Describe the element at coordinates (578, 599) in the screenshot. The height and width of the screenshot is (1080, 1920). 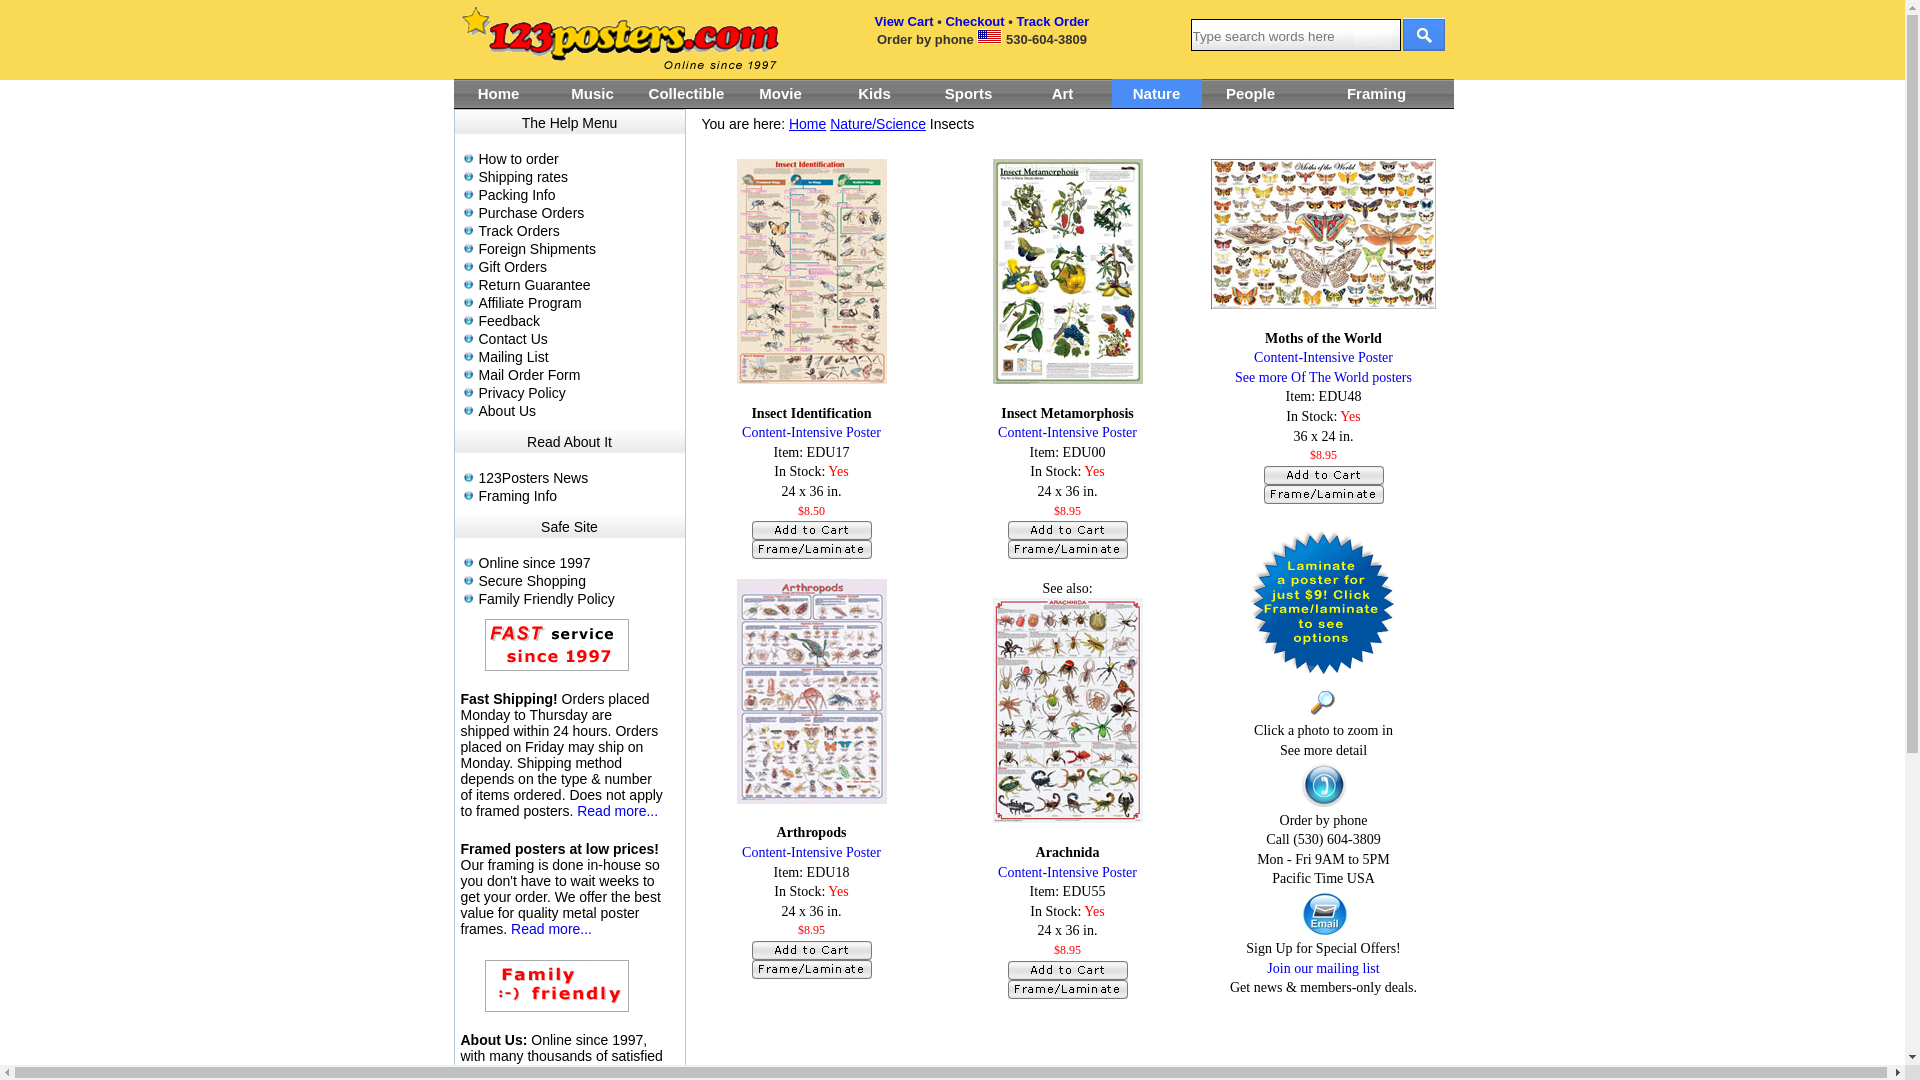
I see `Family Friendly Policy` at that location.